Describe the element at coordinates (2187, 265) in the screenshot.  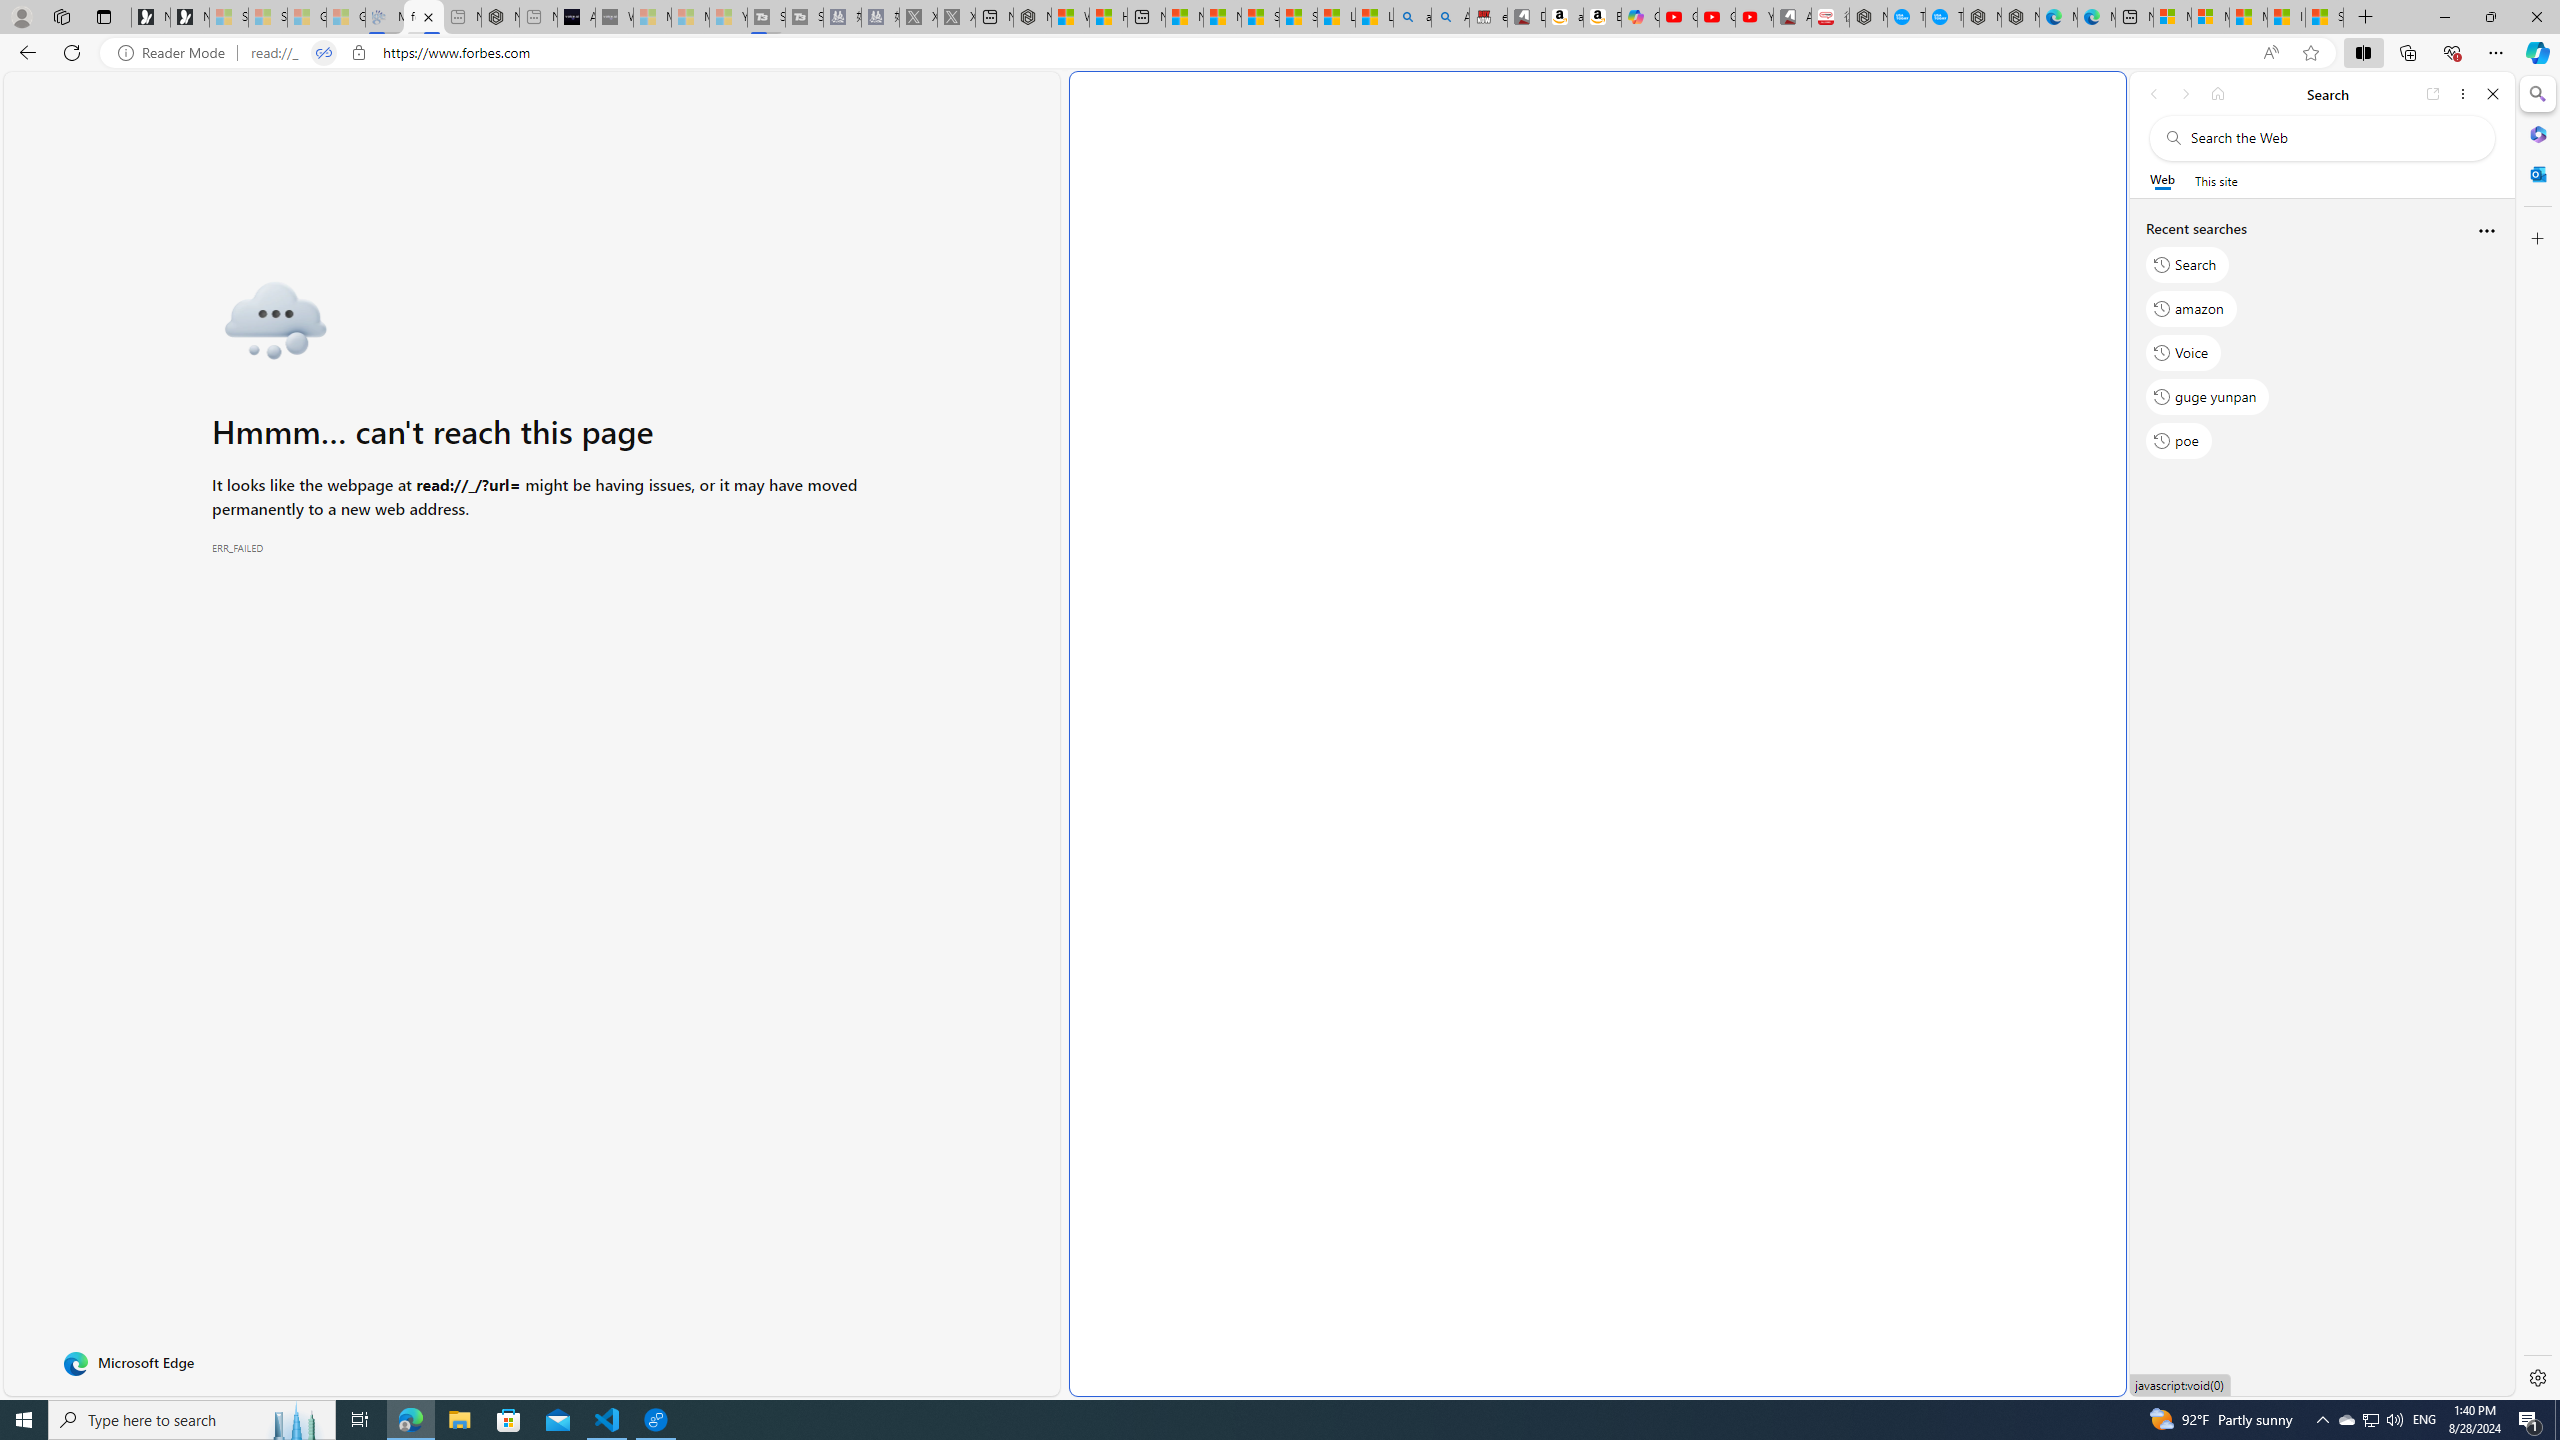
I see `Search` at that location.